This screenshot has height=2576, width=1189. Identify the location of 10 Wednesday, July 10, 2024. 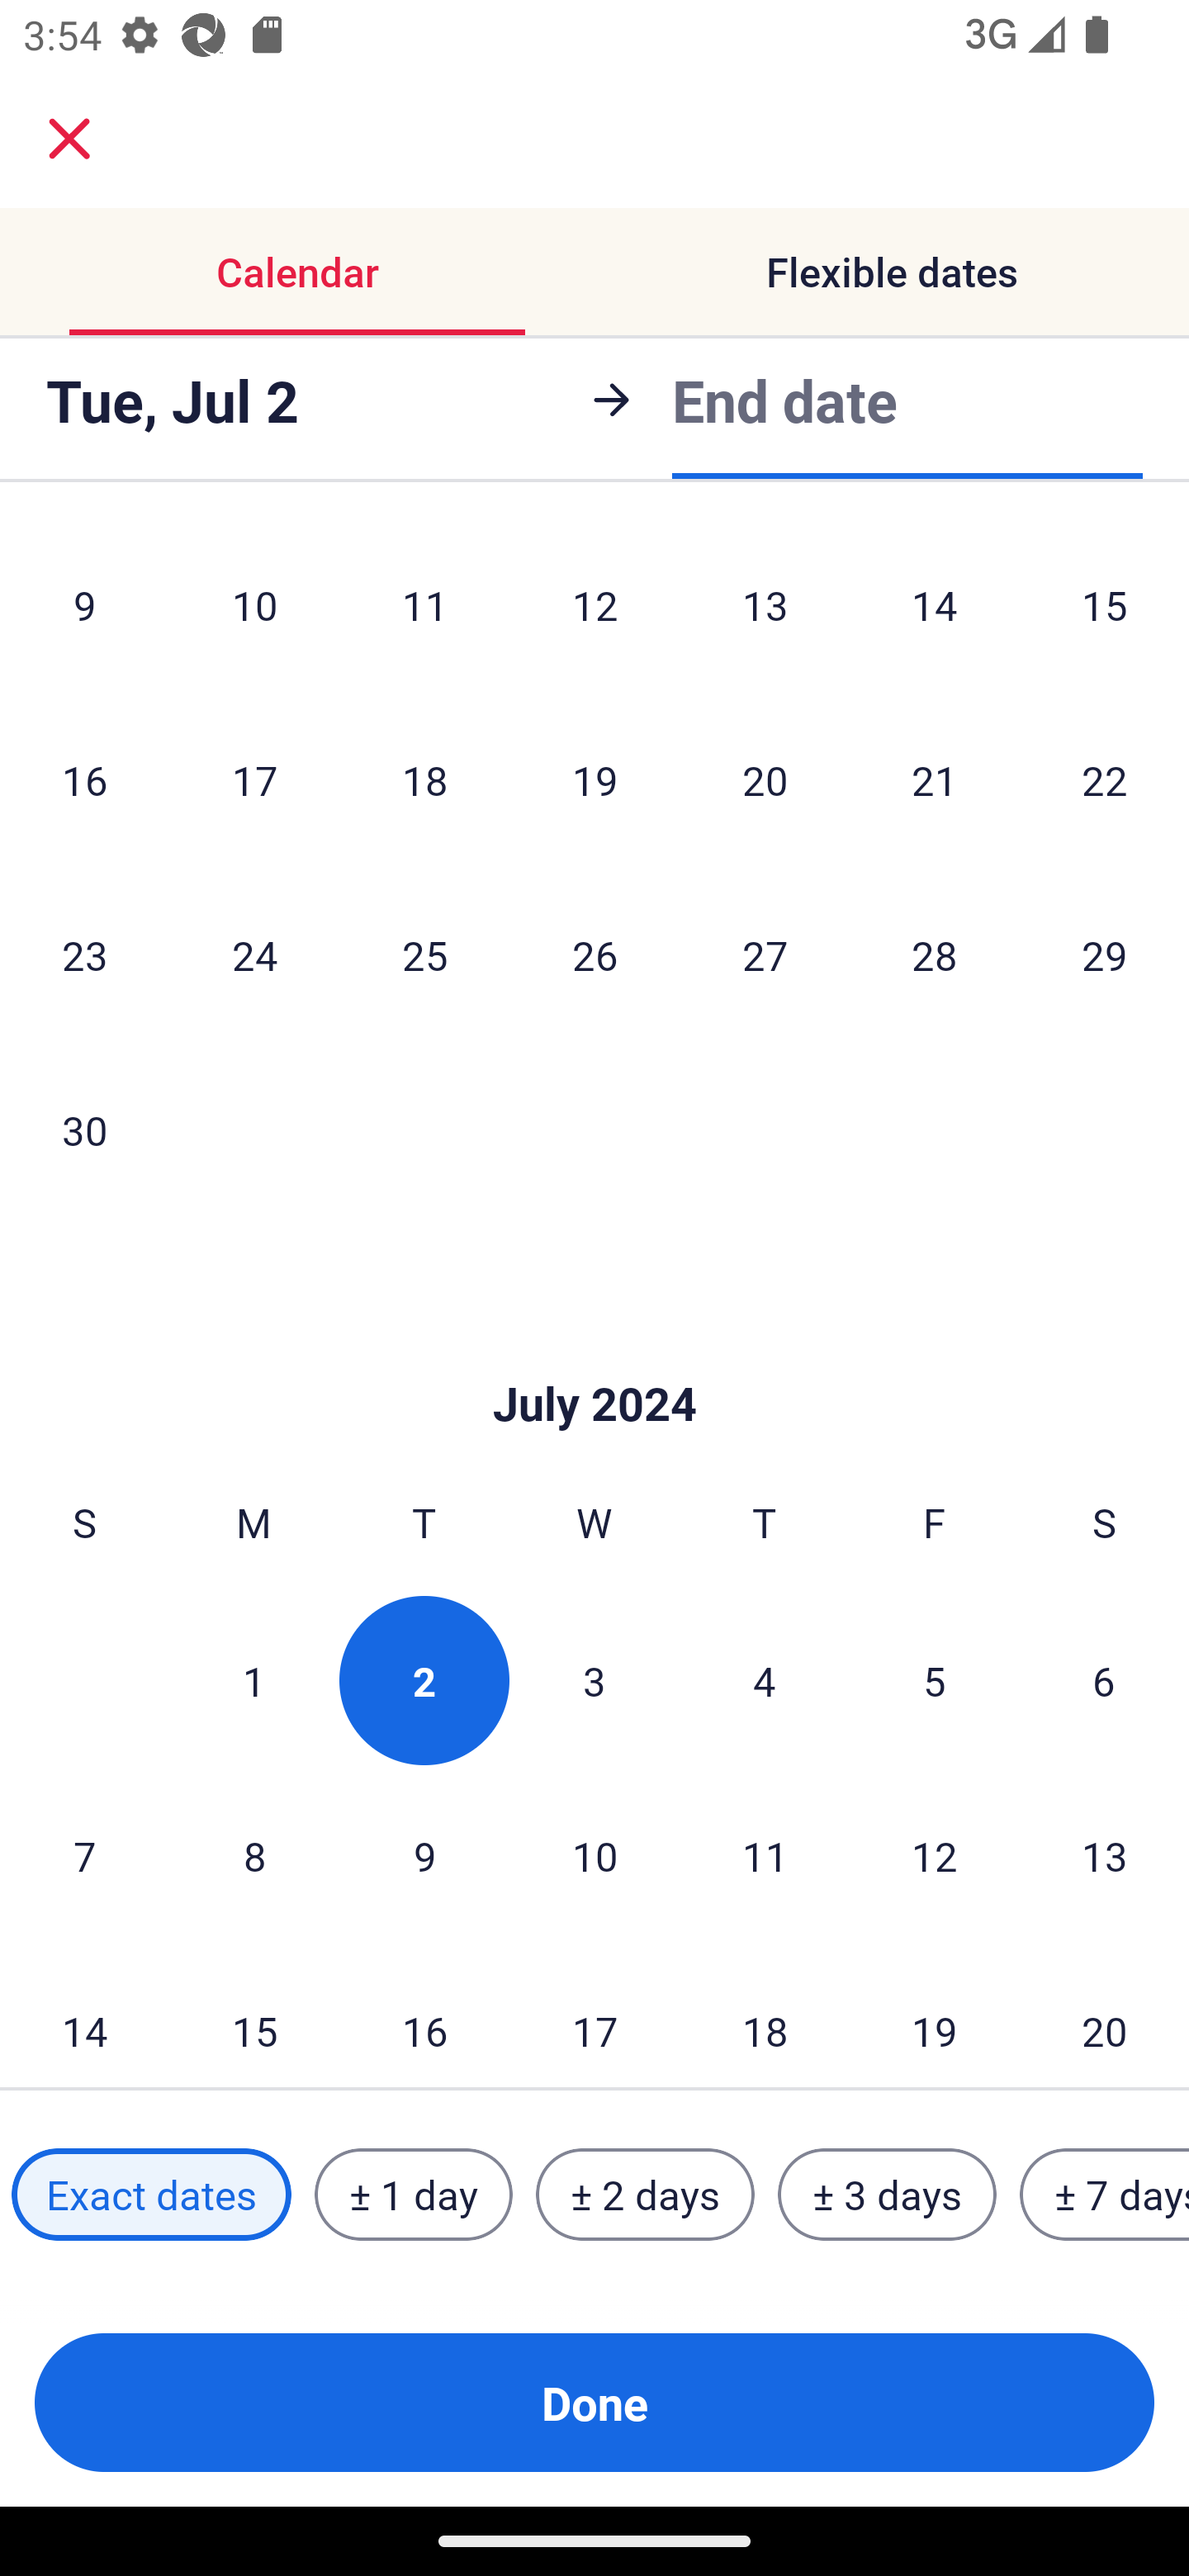
(594, 1856).